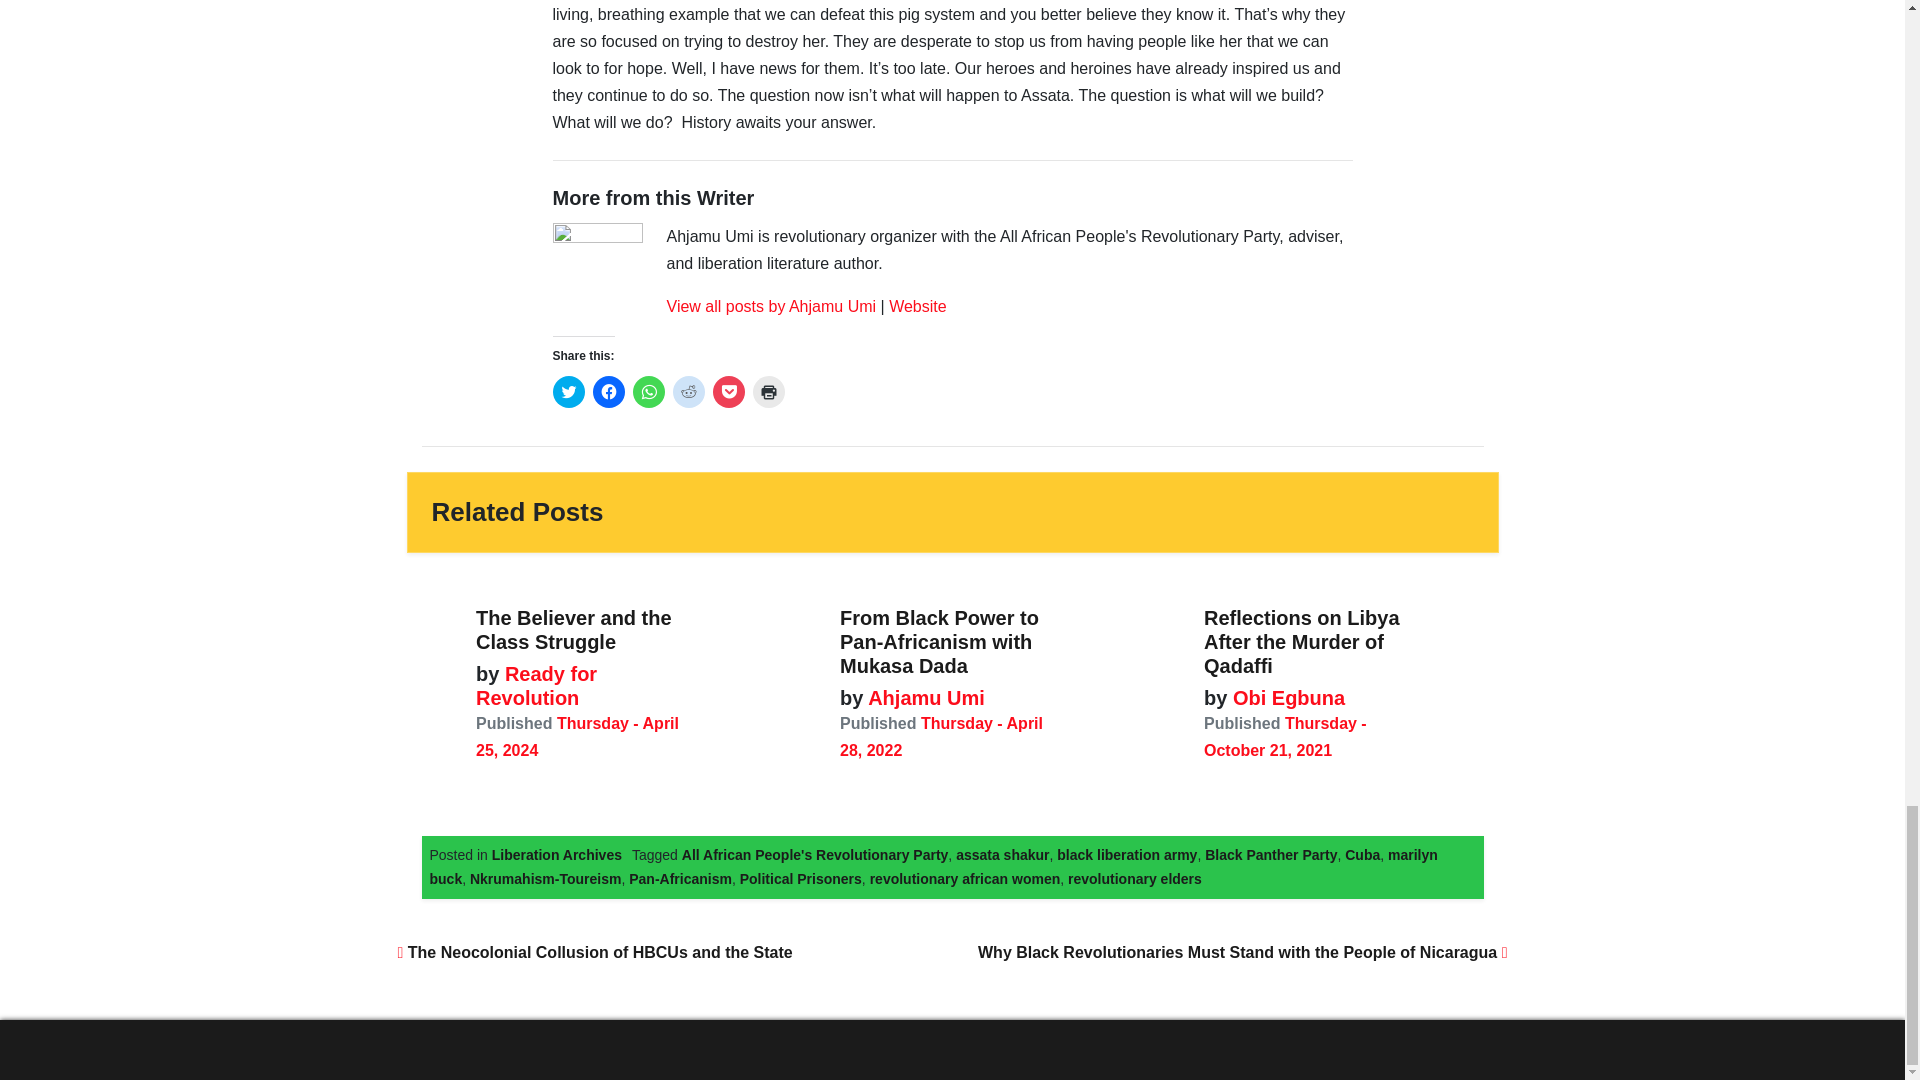 The image size is (1920, 1080). Describe the element at coordinates (770, 306) in the screenshot. I see `View all posts by Ahjamu Umi` at that location.